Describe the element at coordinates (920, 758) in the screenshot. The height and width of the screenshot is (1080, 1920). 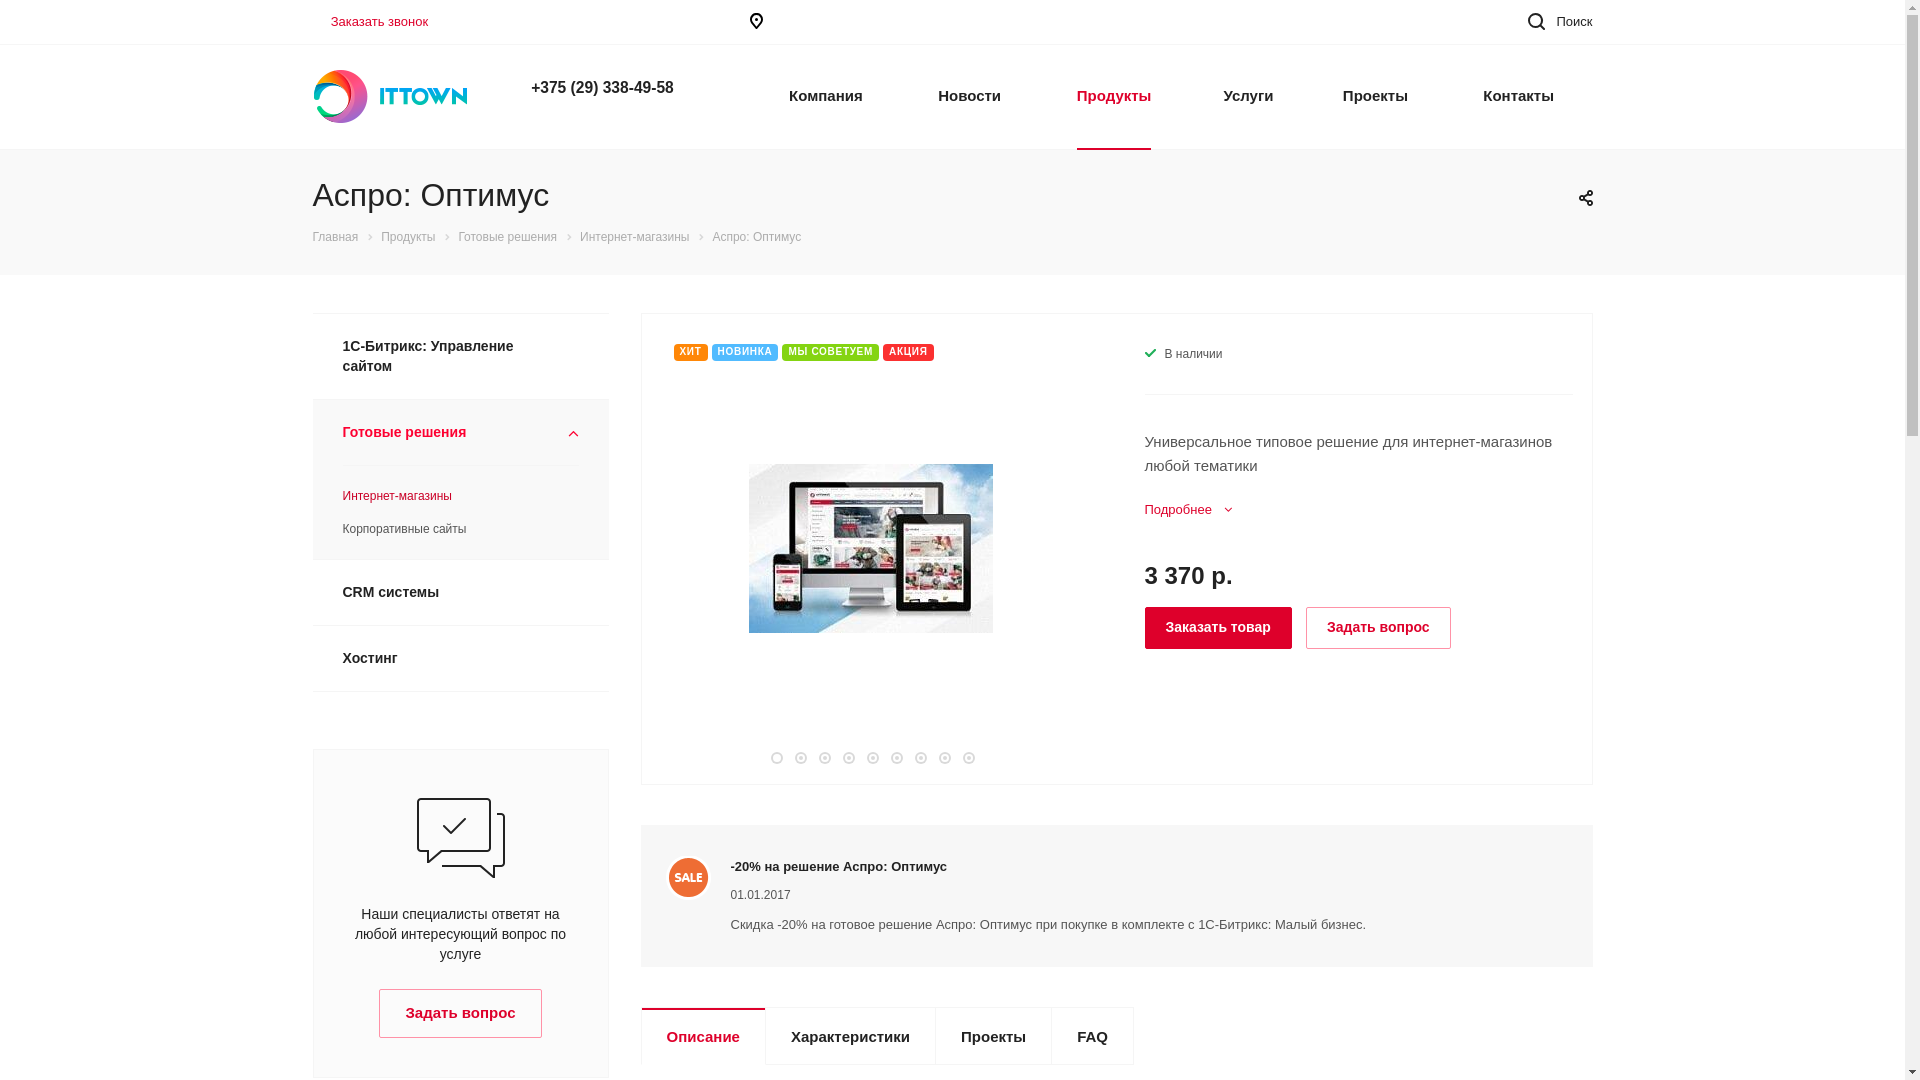
I see `7` at that location.